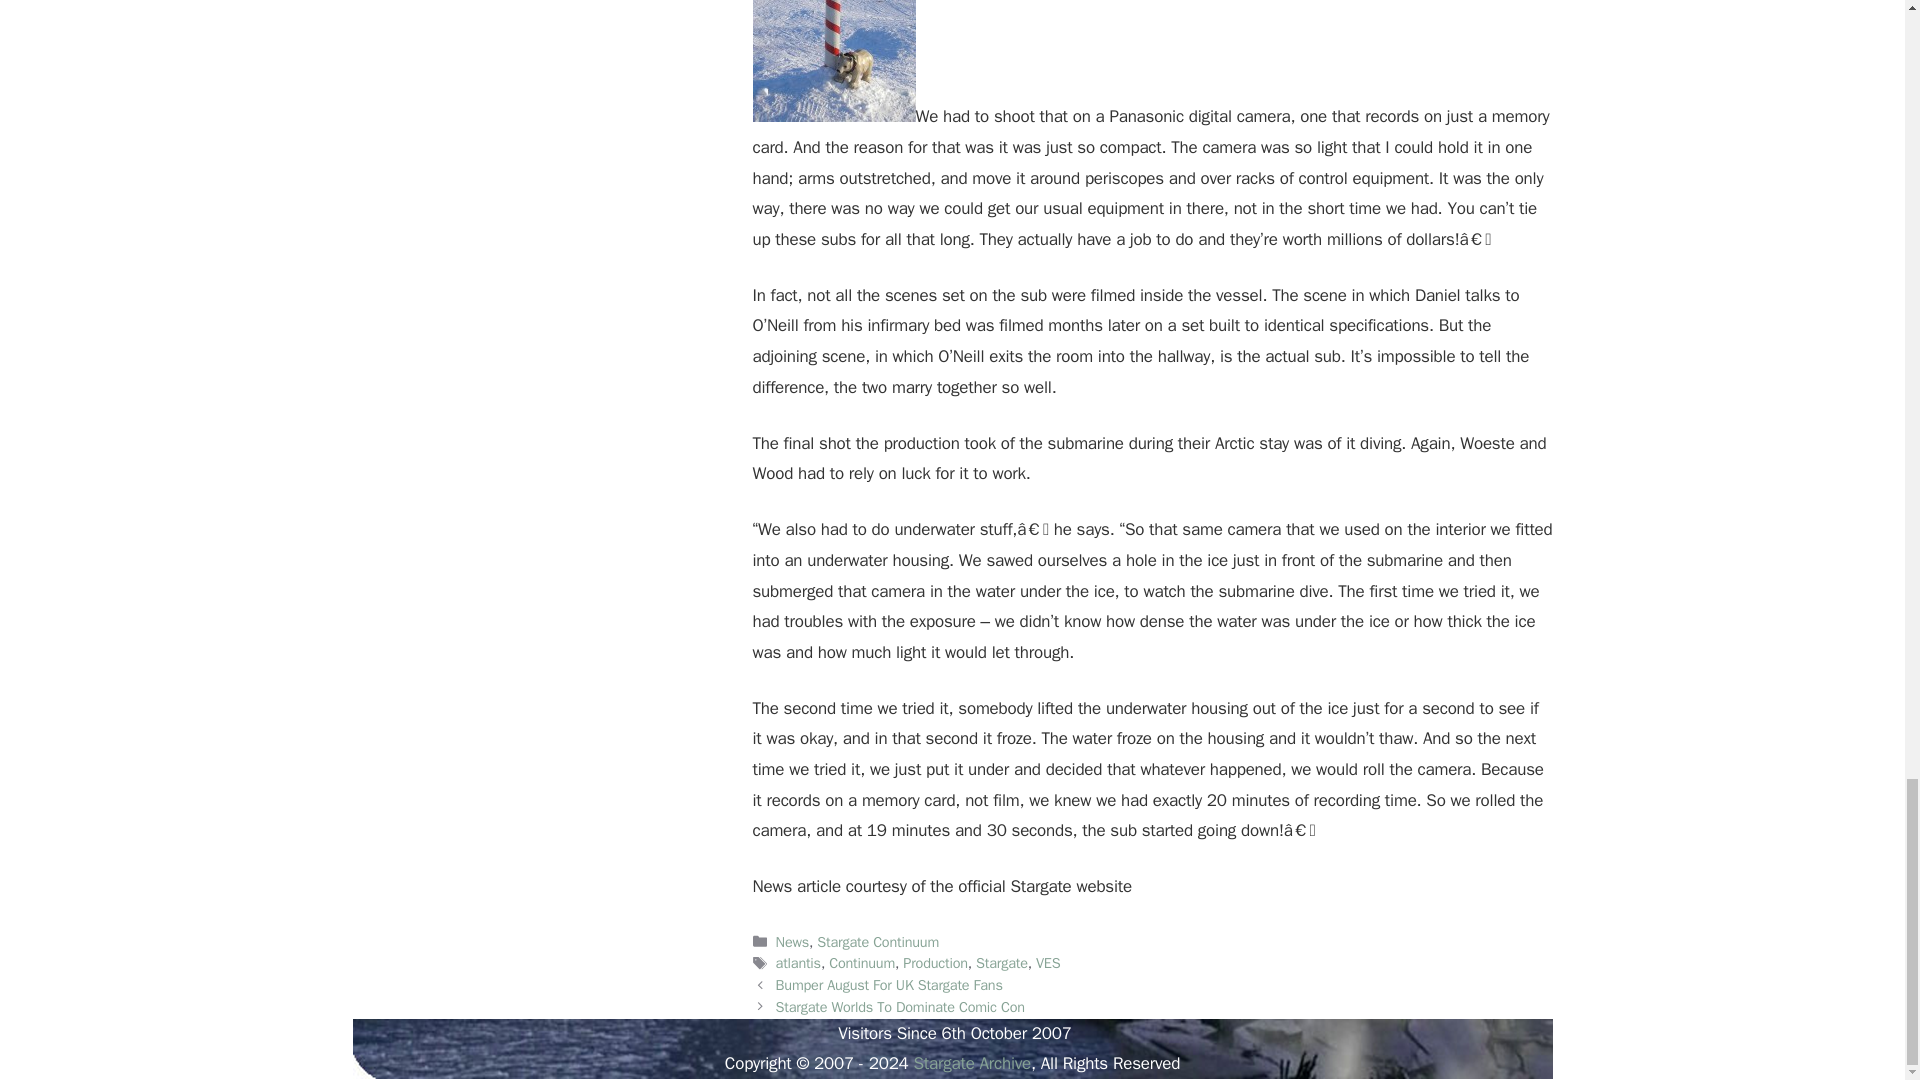 The image size is (1920, 1080). What do you see at coordinates (1001, 962) in the screenshot?
I see `Stargate` at bounding box center [1001, 962].